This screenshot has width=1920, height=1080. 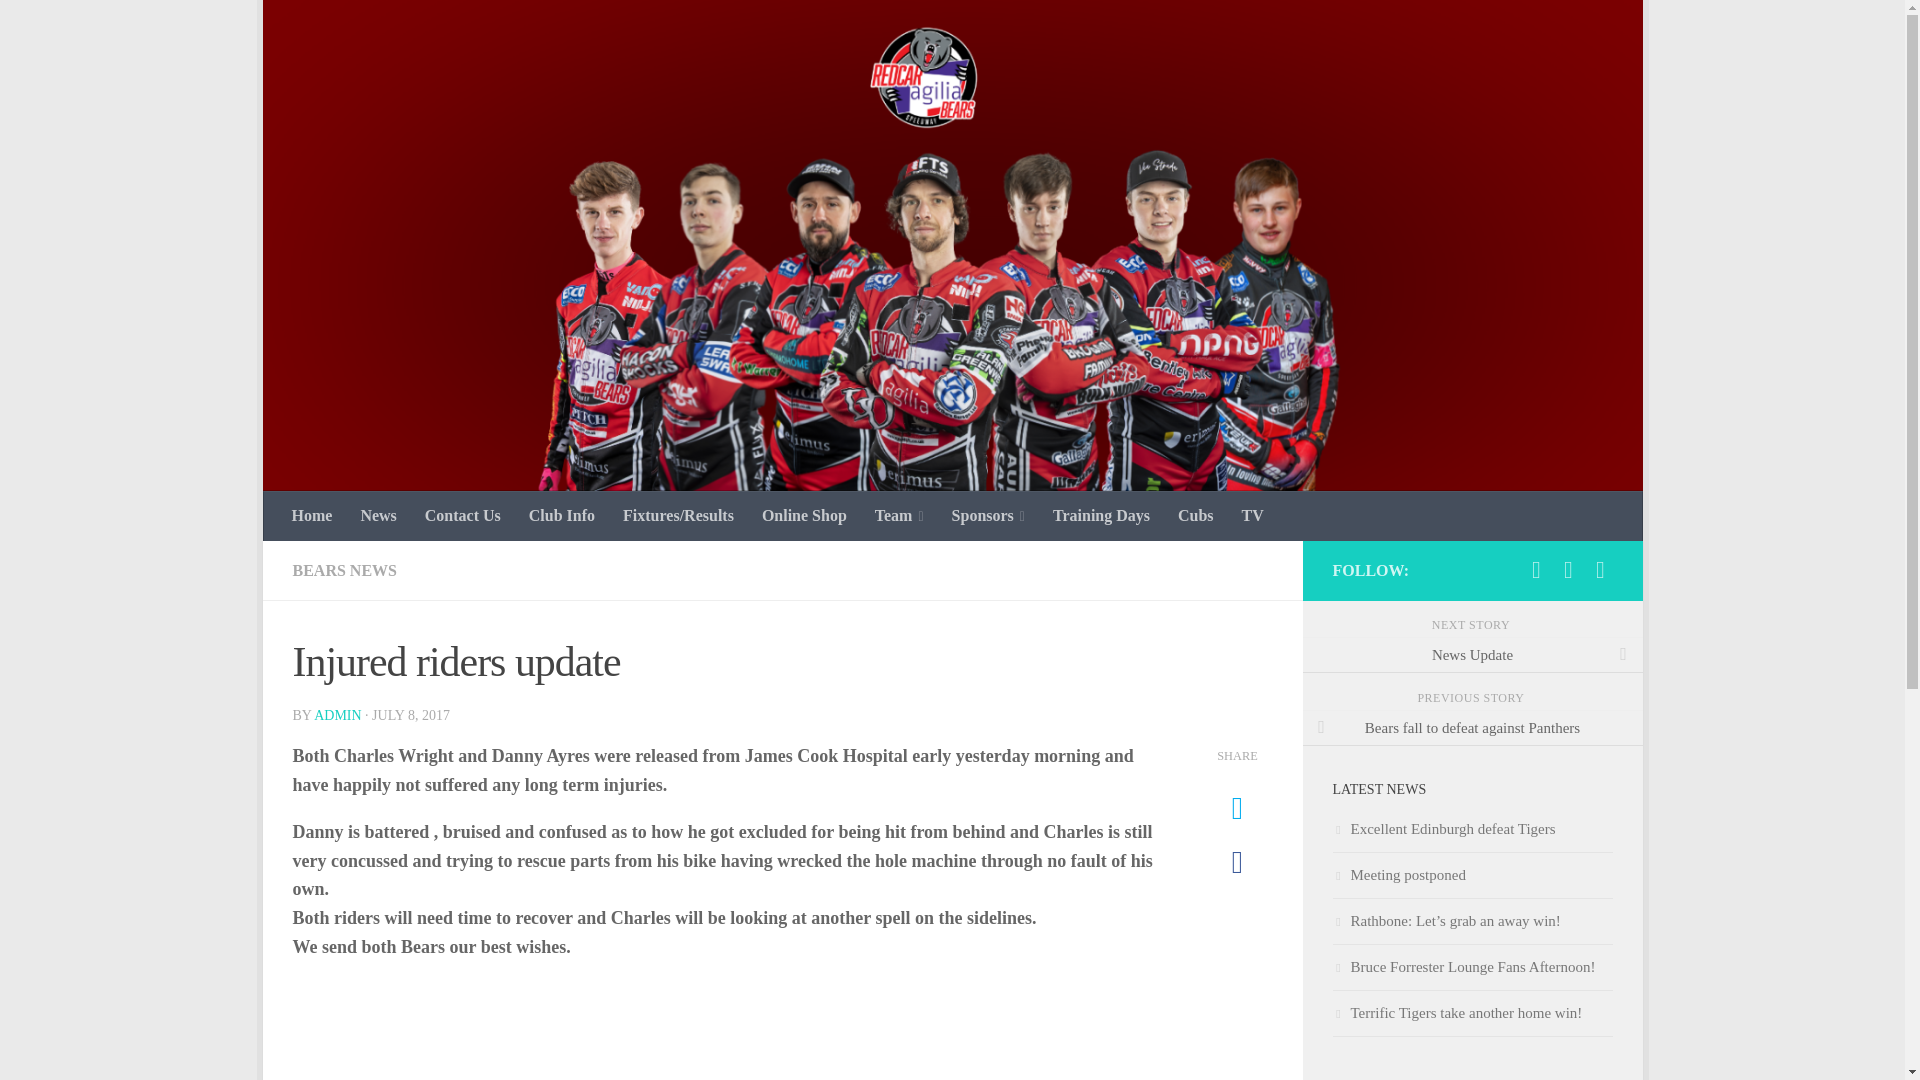 What do you see at coordinates (1600, 570) in the screenshot?
I see `Follow us on Youtube` at bounding box center [1600, 570].